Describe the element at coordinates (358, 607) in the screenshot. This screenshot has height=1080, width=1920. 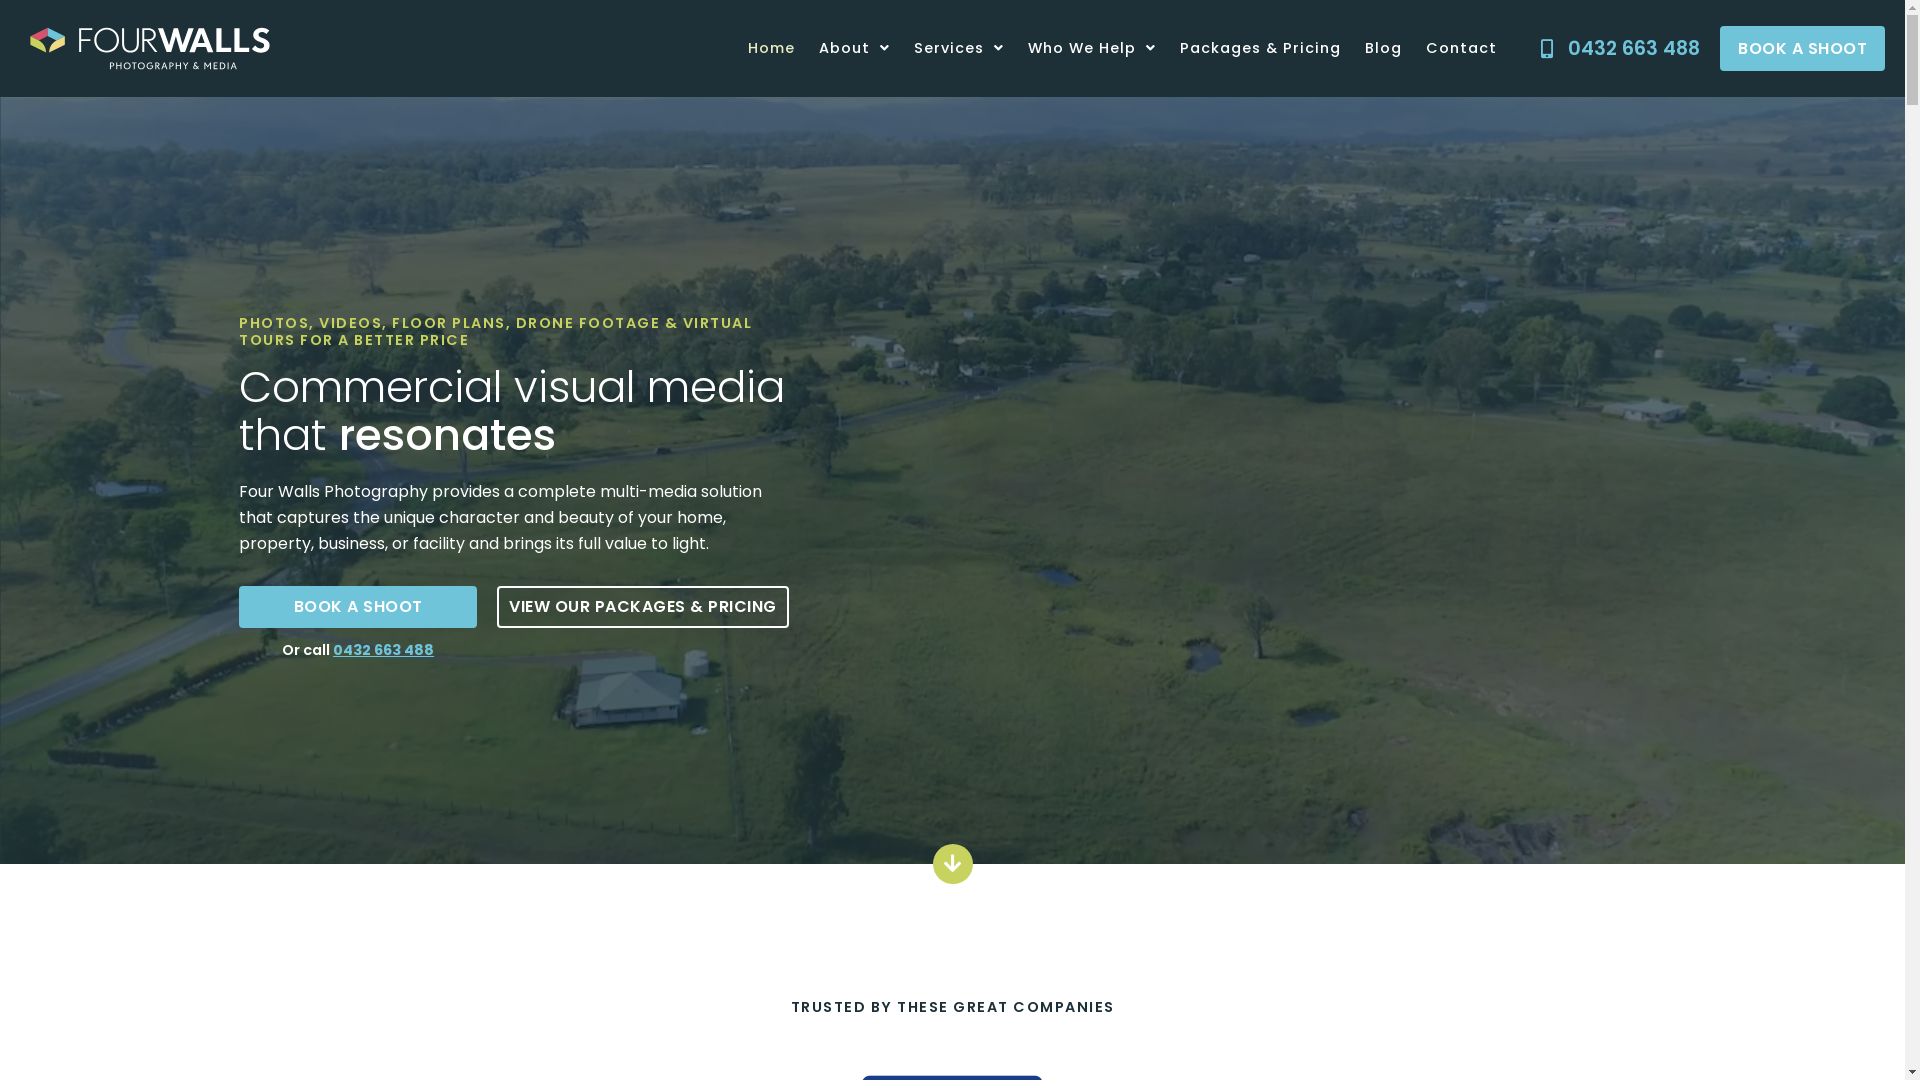
I see `BOOK A SHOOT` at that location.